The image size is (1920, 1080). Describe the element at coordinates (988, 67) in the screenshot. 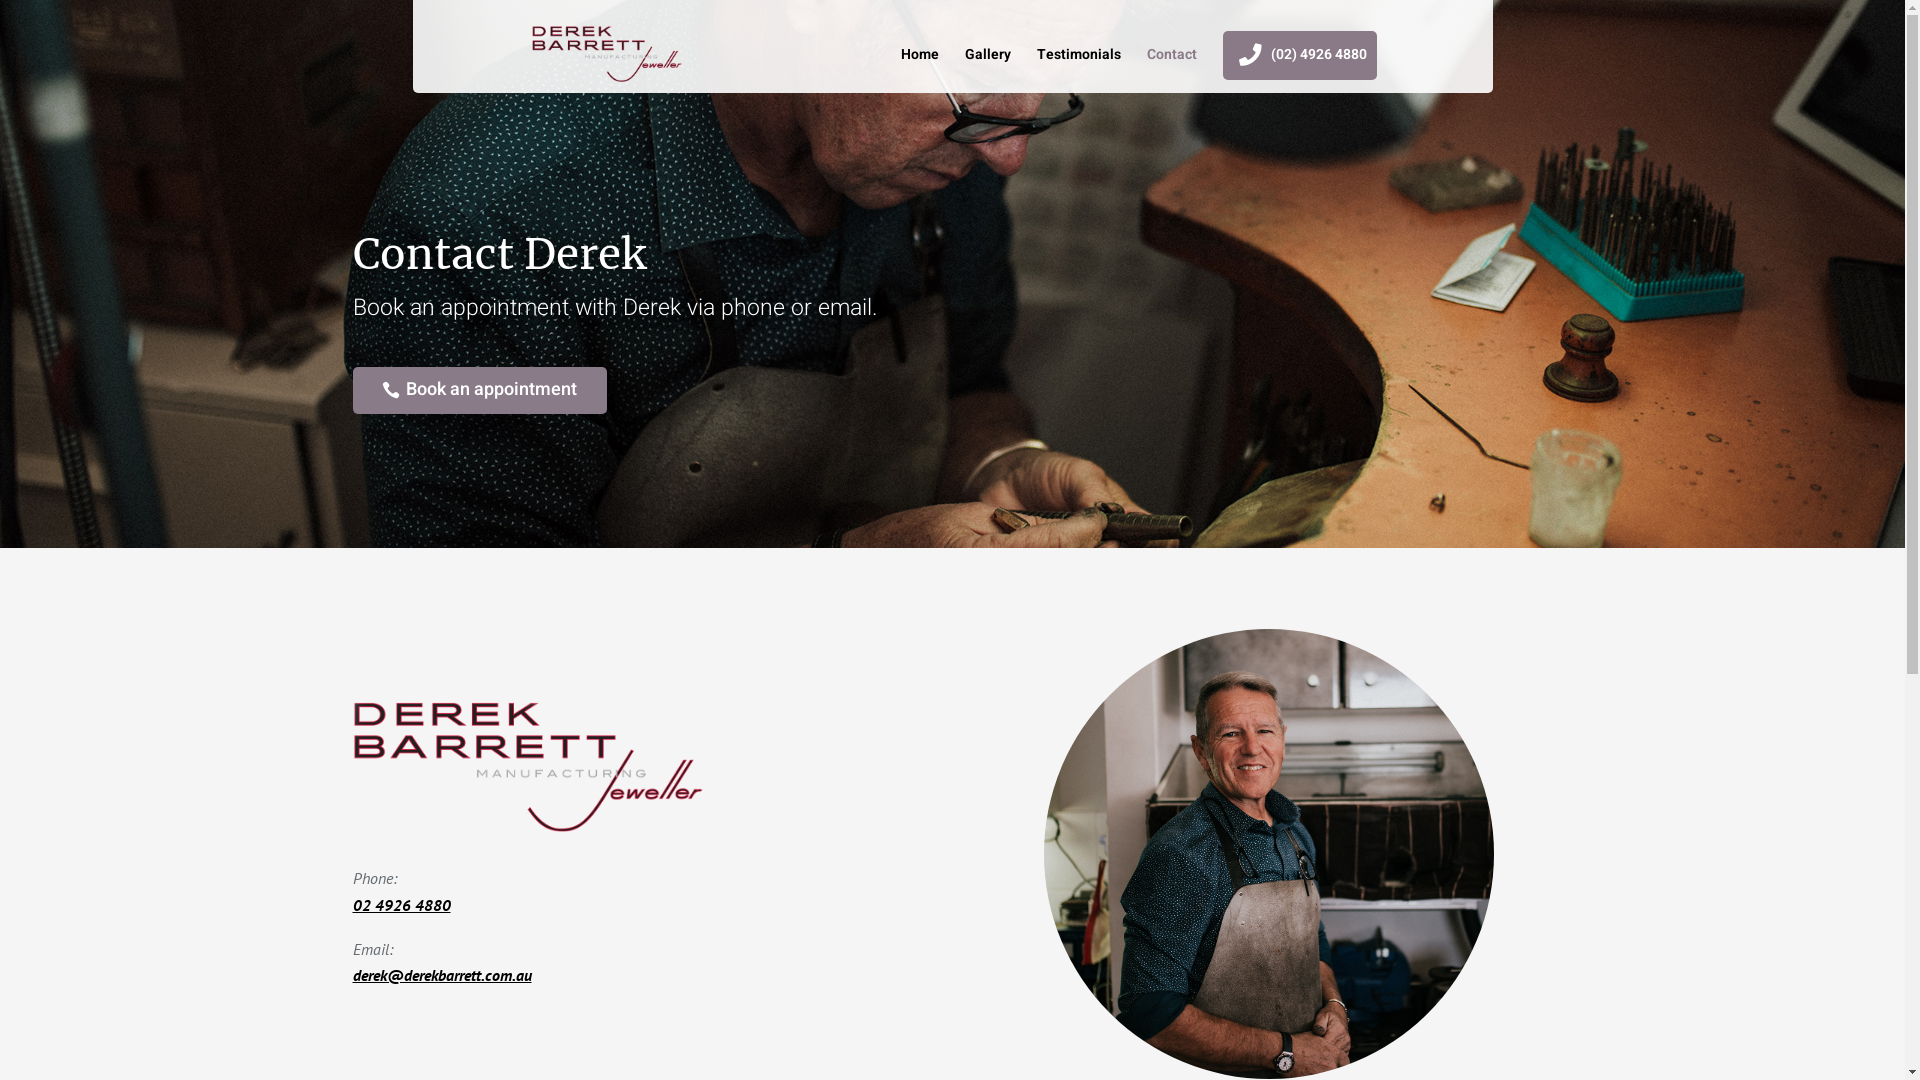

I see `Gallery` at that location.